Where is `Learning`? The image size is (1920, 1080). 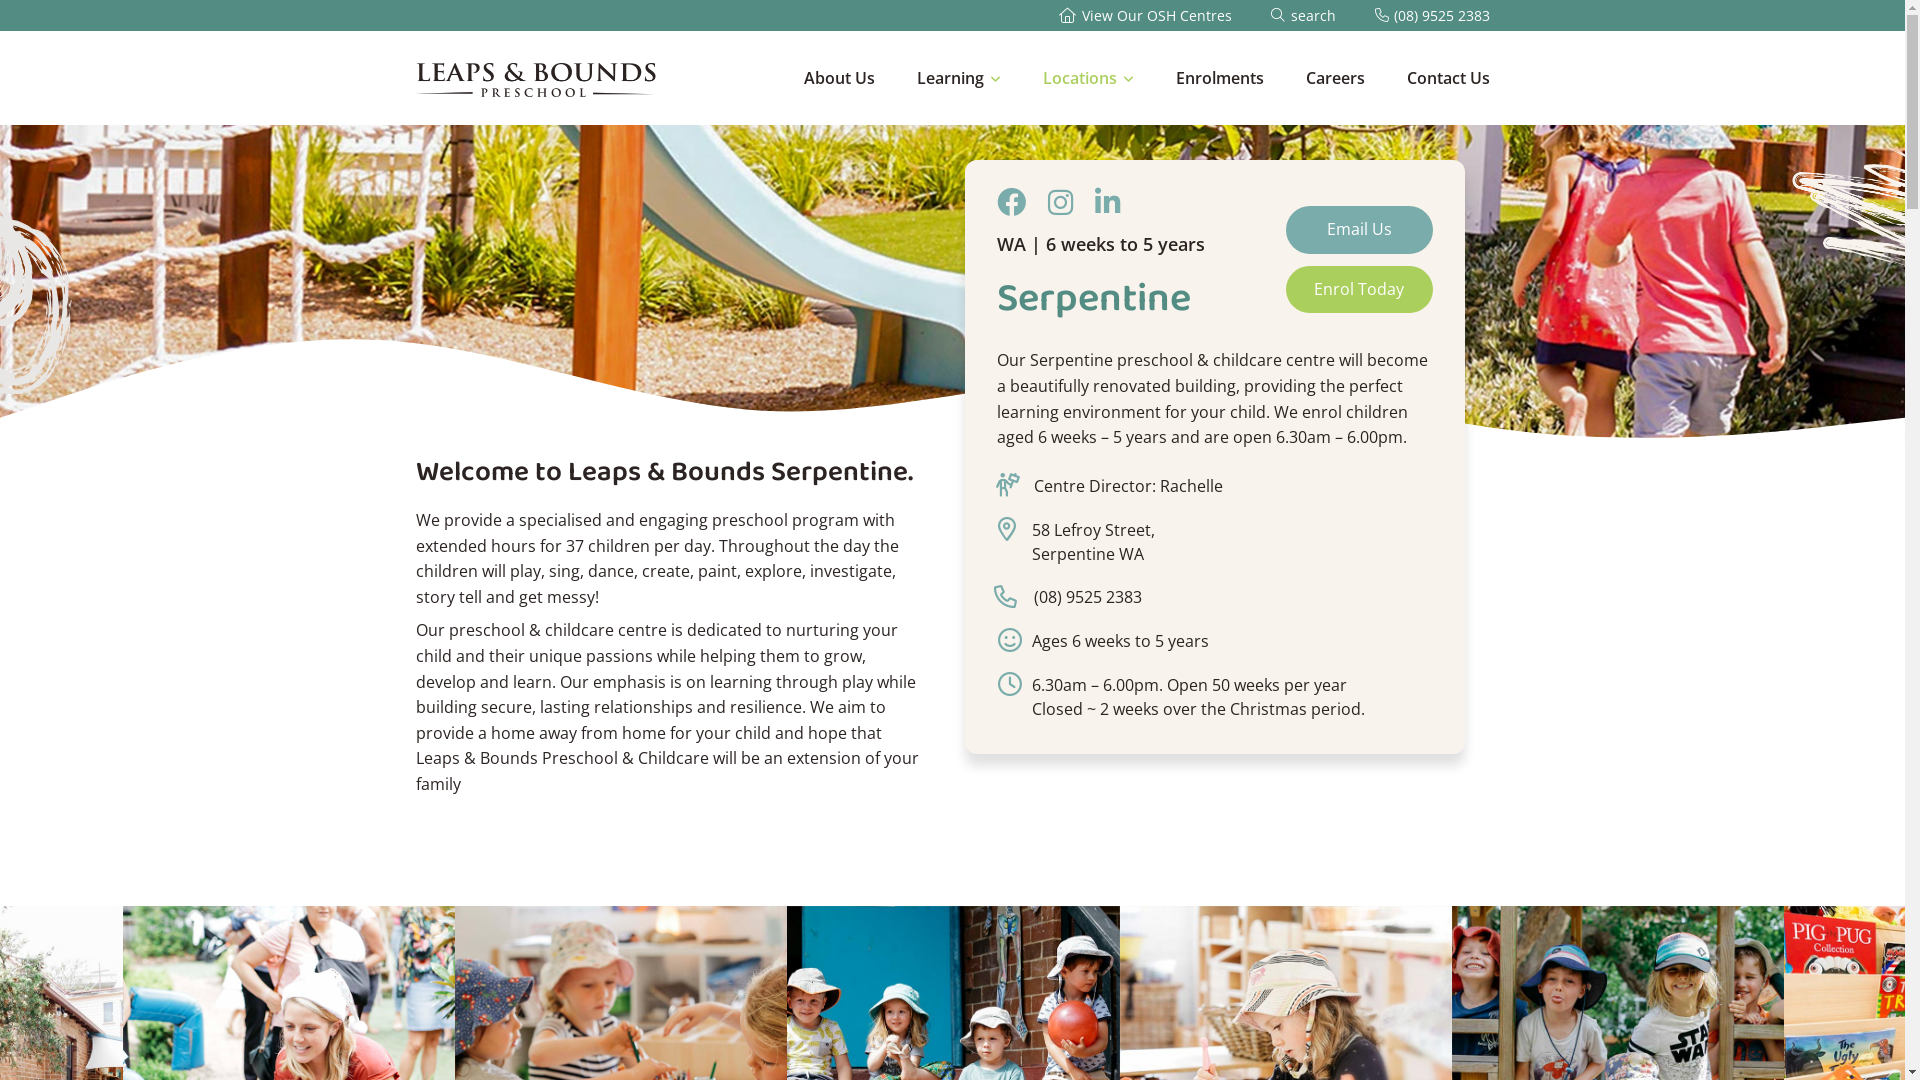 Learning is located at coordinates (958, 96).